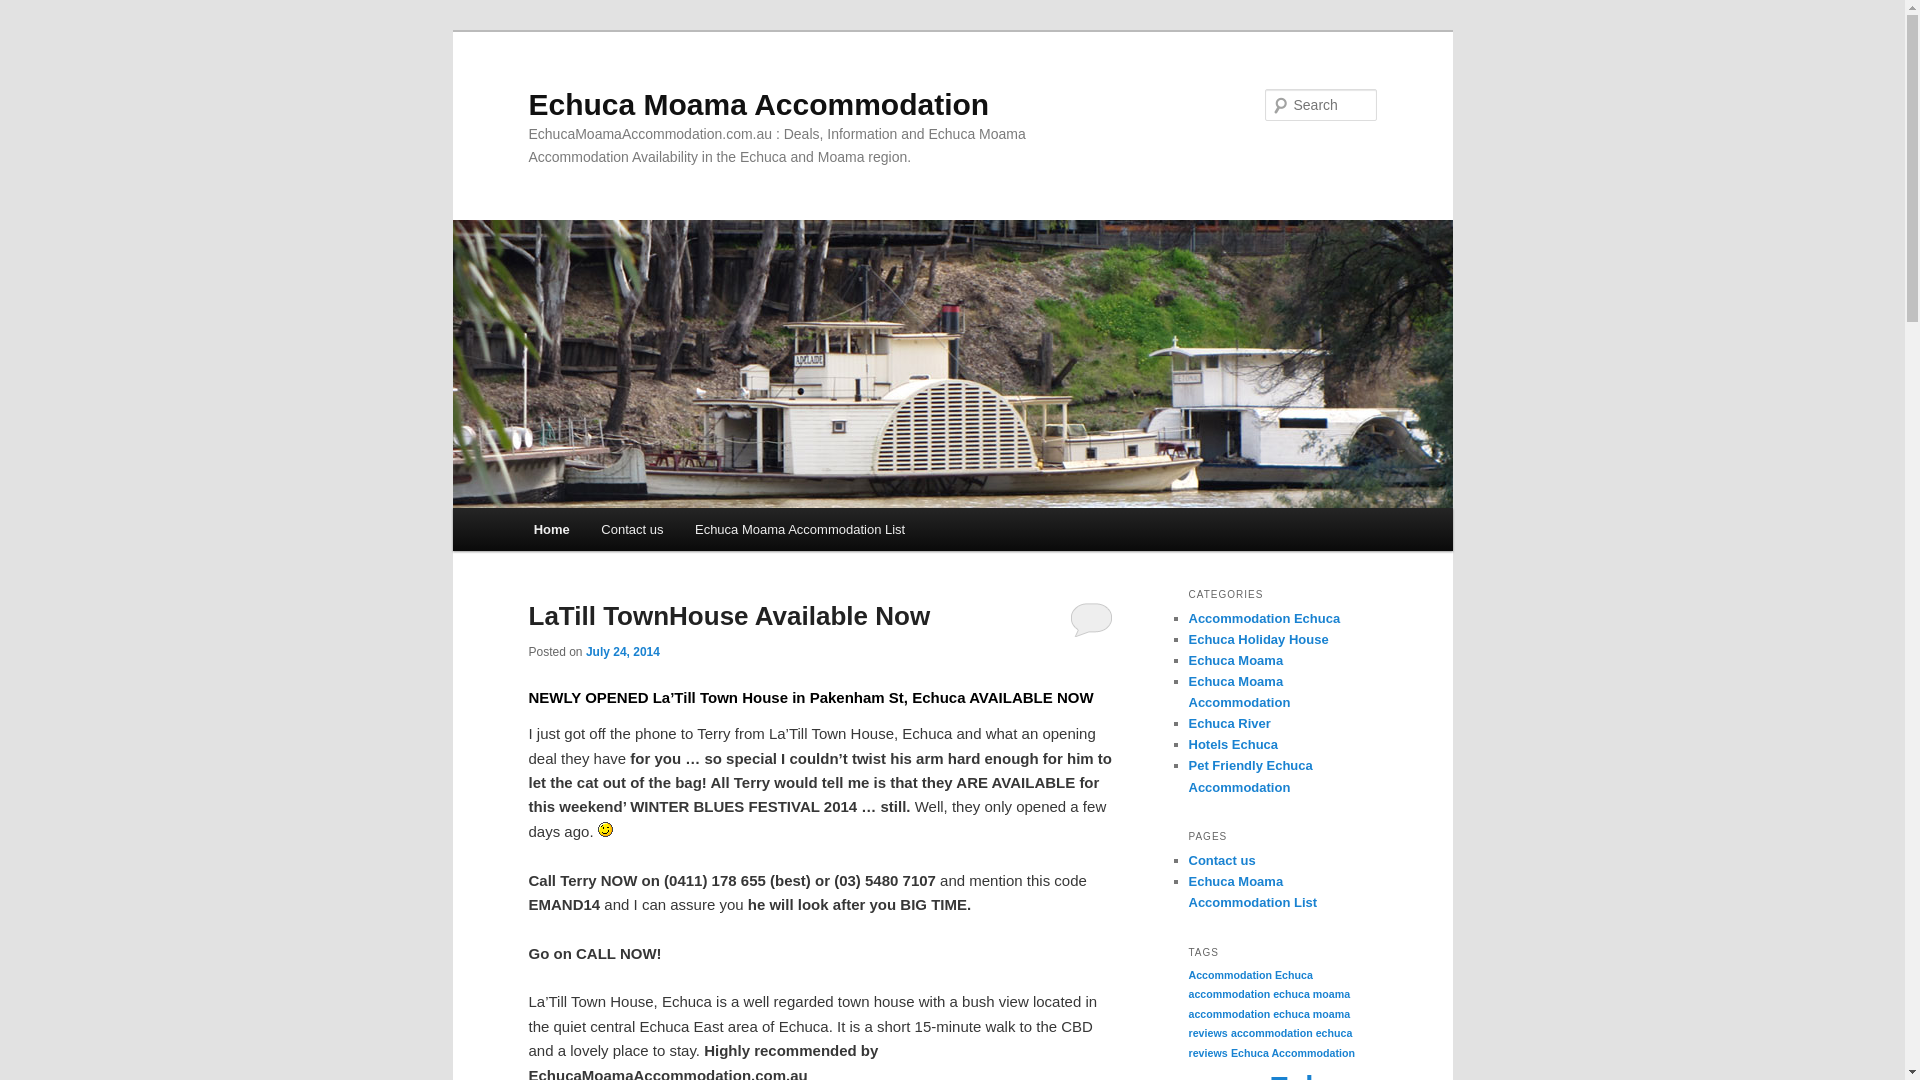  Describe the element at coordinates (632, 533) in the screenshot. I see `Skip to secondary content` at that location.